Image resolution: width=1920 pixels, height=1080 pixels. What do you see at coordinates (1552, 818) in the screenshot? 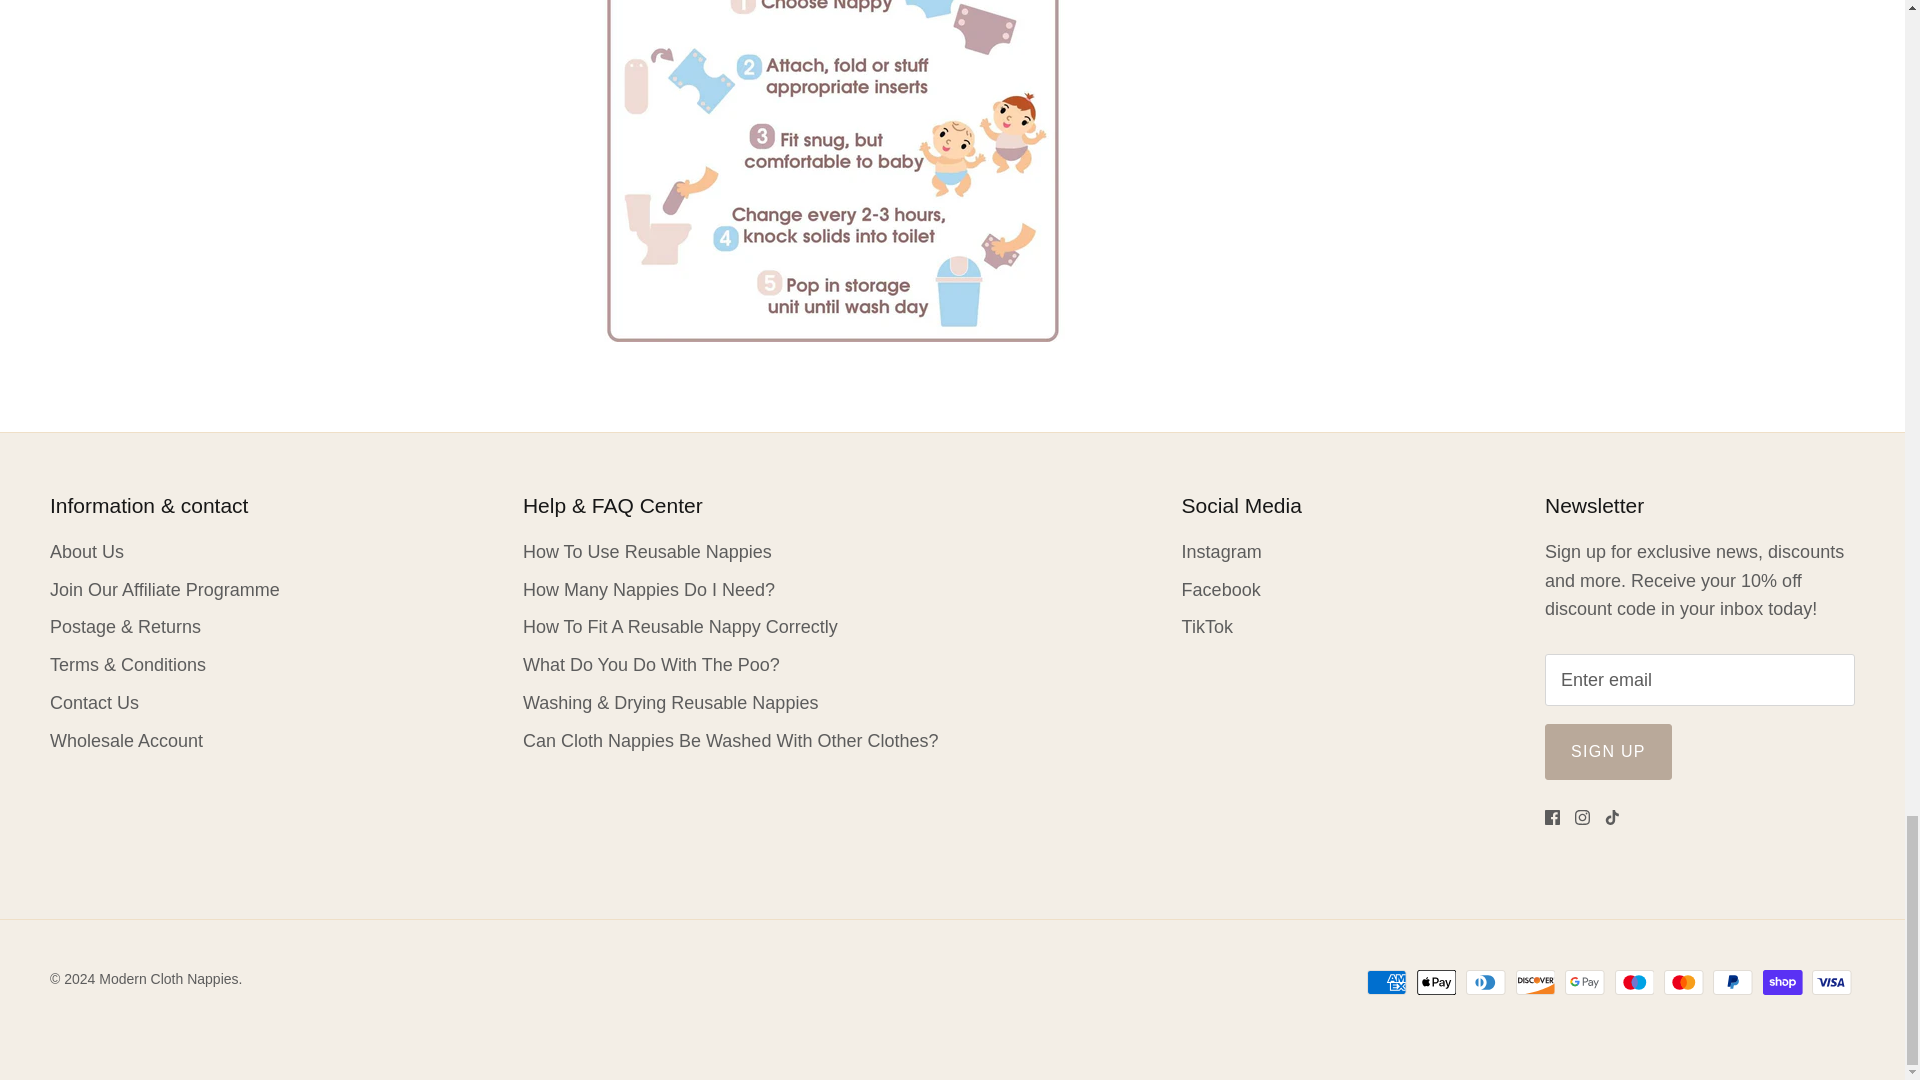
I see `Facebook` at bounding box center [1552, 818].